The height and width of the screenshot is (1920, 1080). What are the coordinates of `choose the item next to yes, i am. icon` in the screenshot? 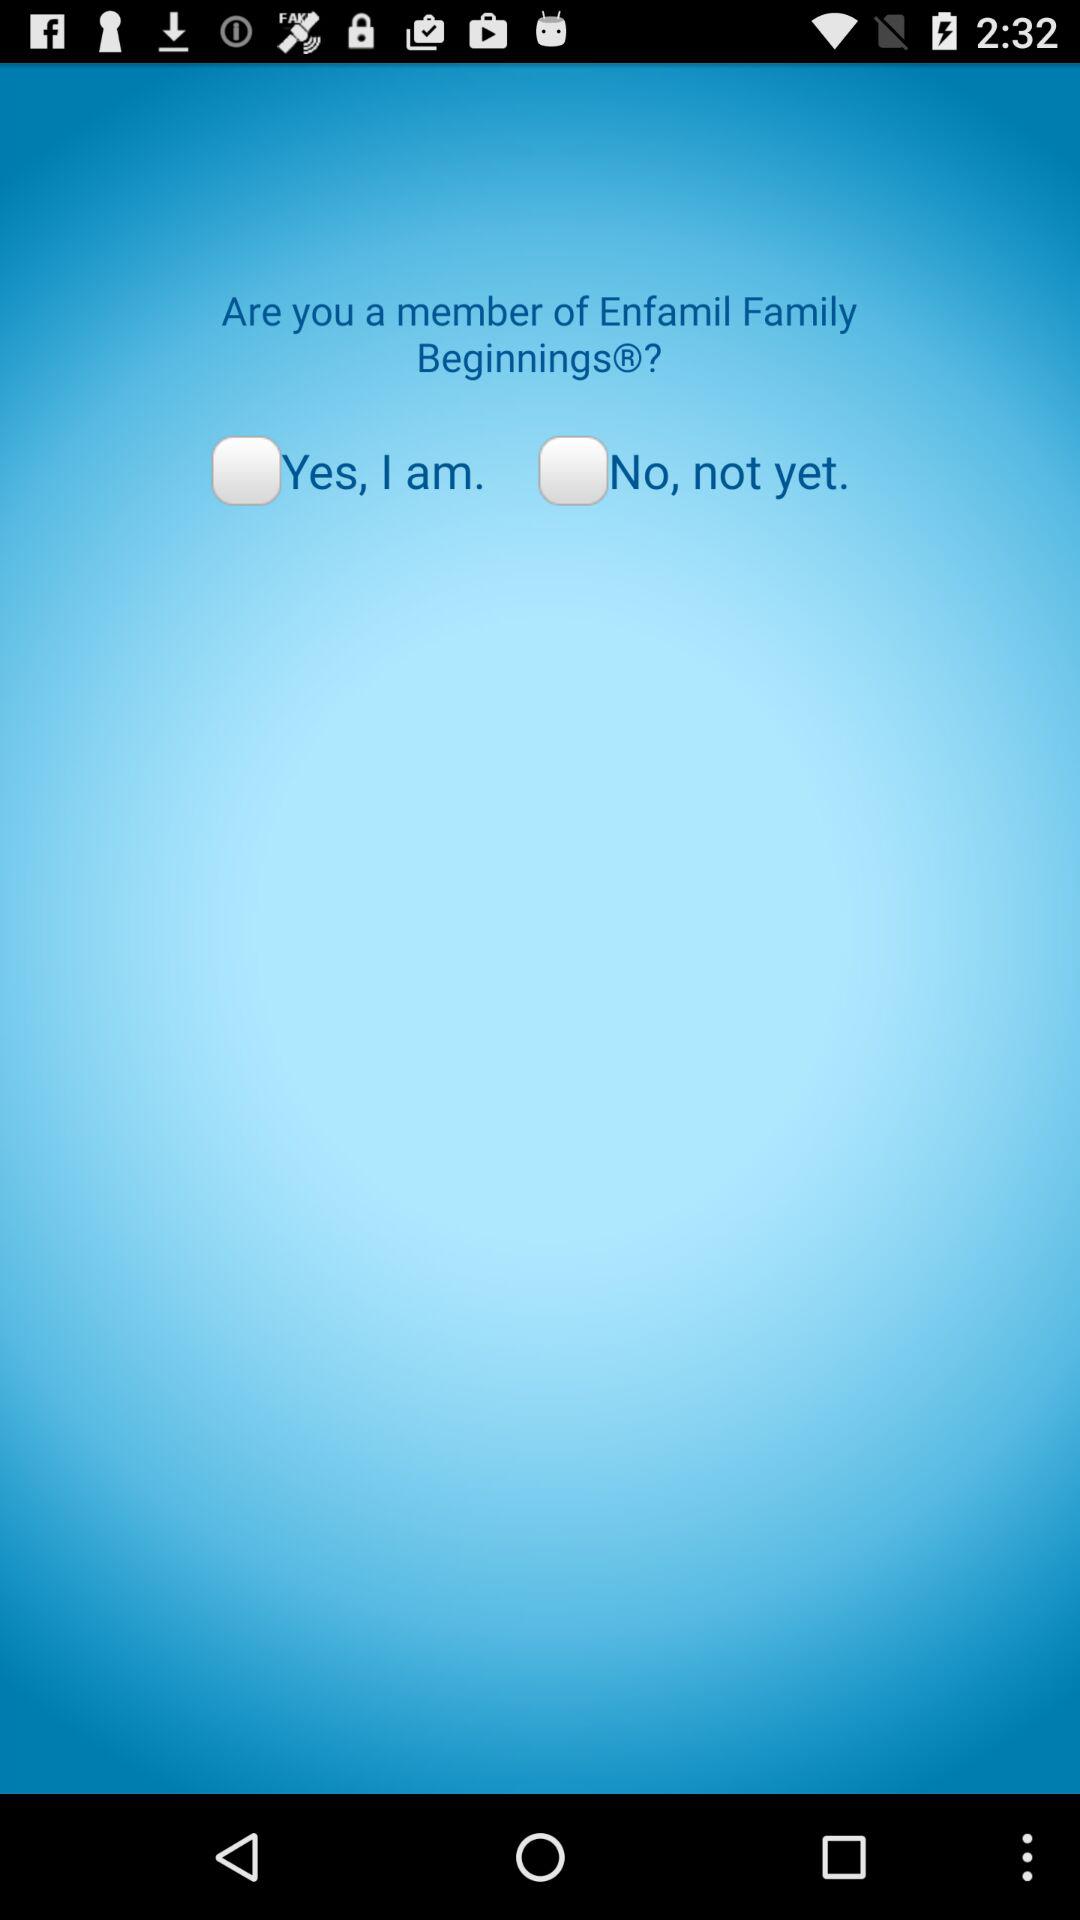 It's located at (694, 470).